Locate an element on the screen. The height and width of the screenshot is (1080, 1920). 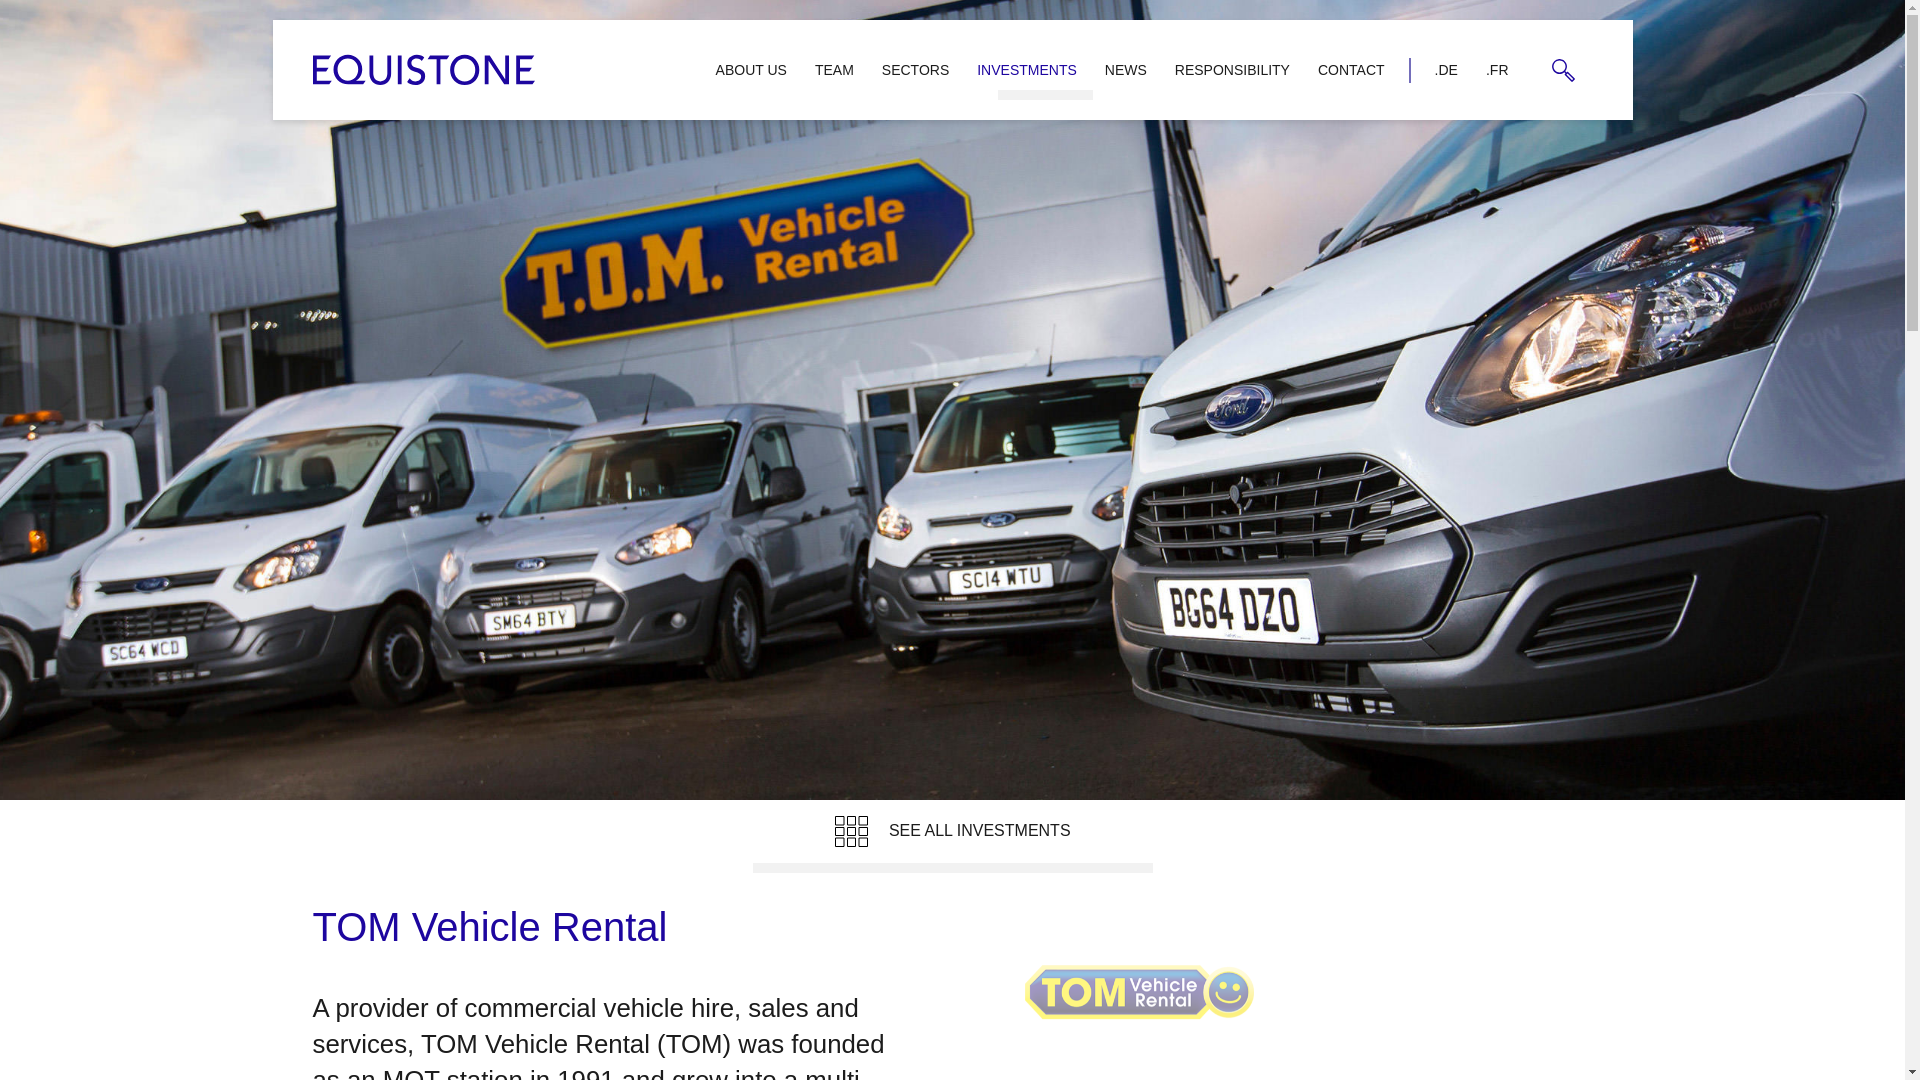
.FR is located at coordinates (1497, 69).